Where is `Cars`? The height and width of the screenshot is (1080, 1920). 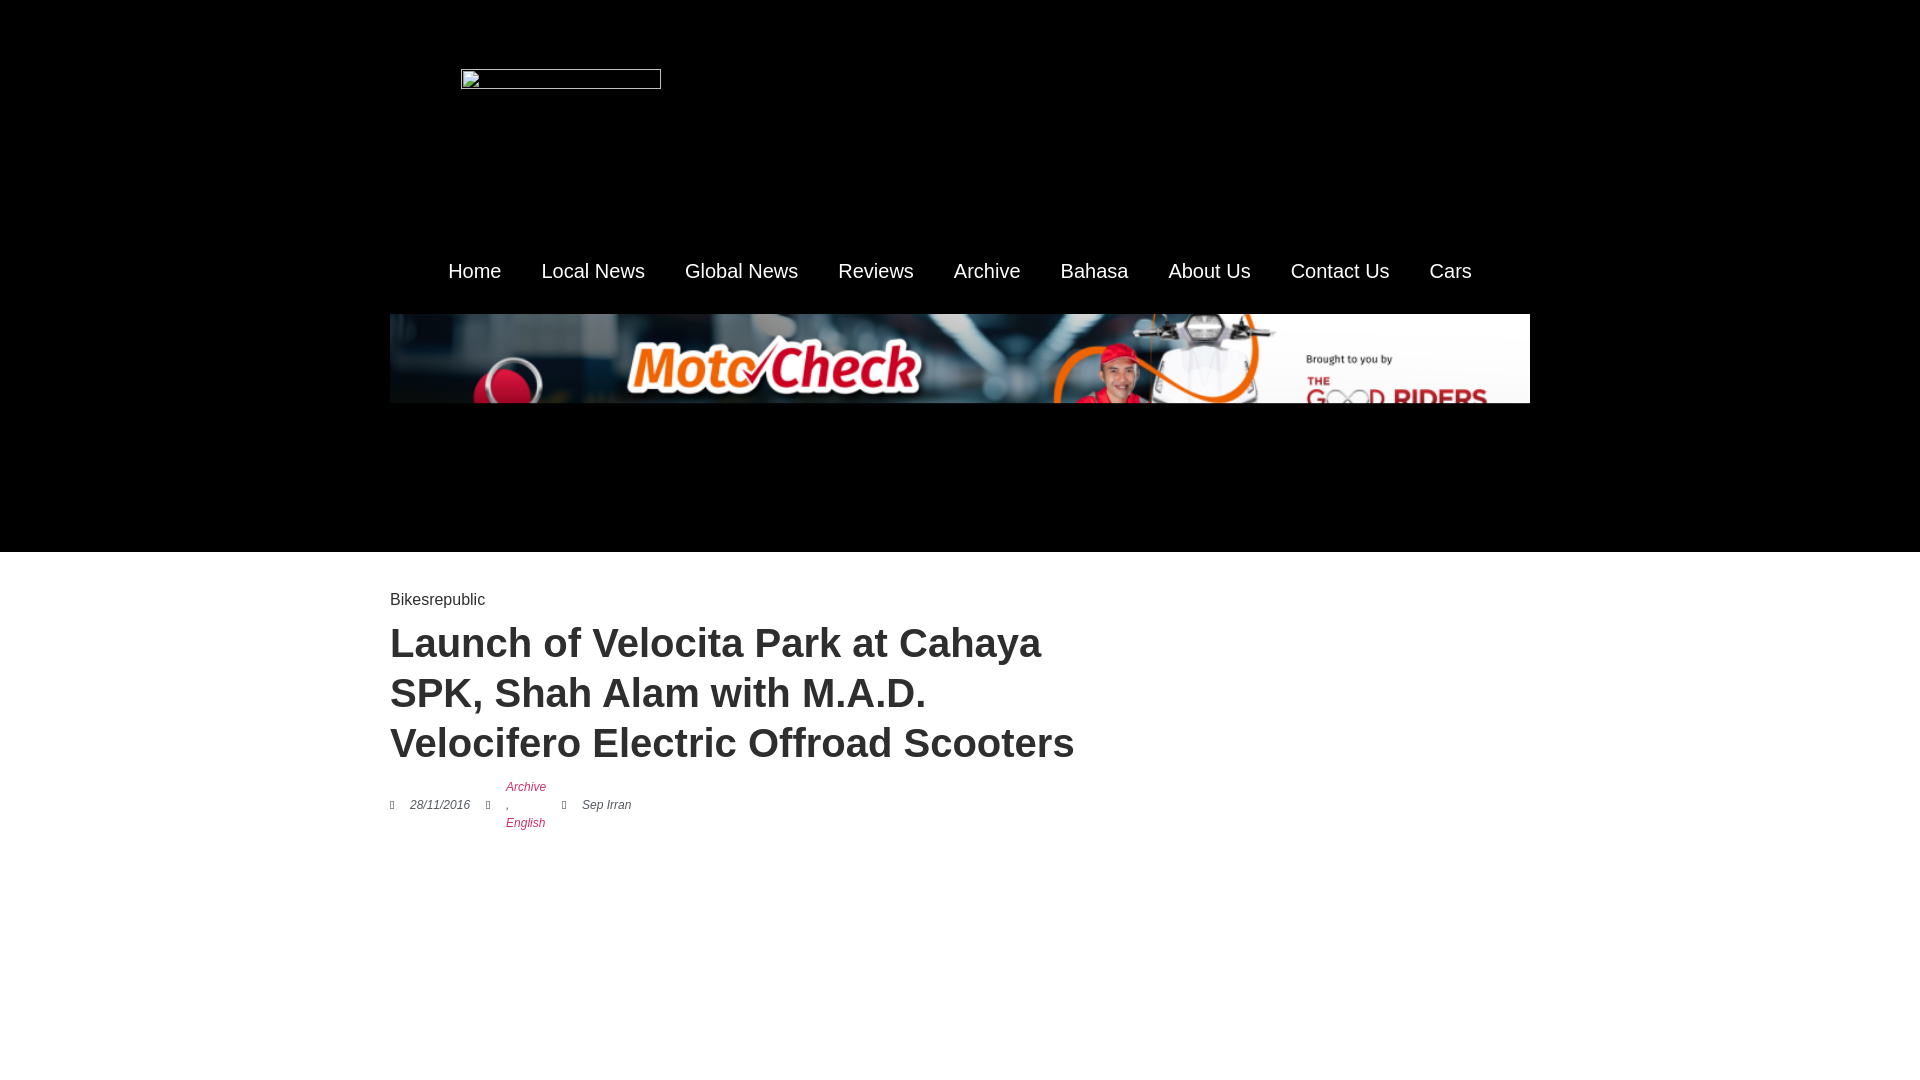
Cars is located at coordinates (1450, 270).